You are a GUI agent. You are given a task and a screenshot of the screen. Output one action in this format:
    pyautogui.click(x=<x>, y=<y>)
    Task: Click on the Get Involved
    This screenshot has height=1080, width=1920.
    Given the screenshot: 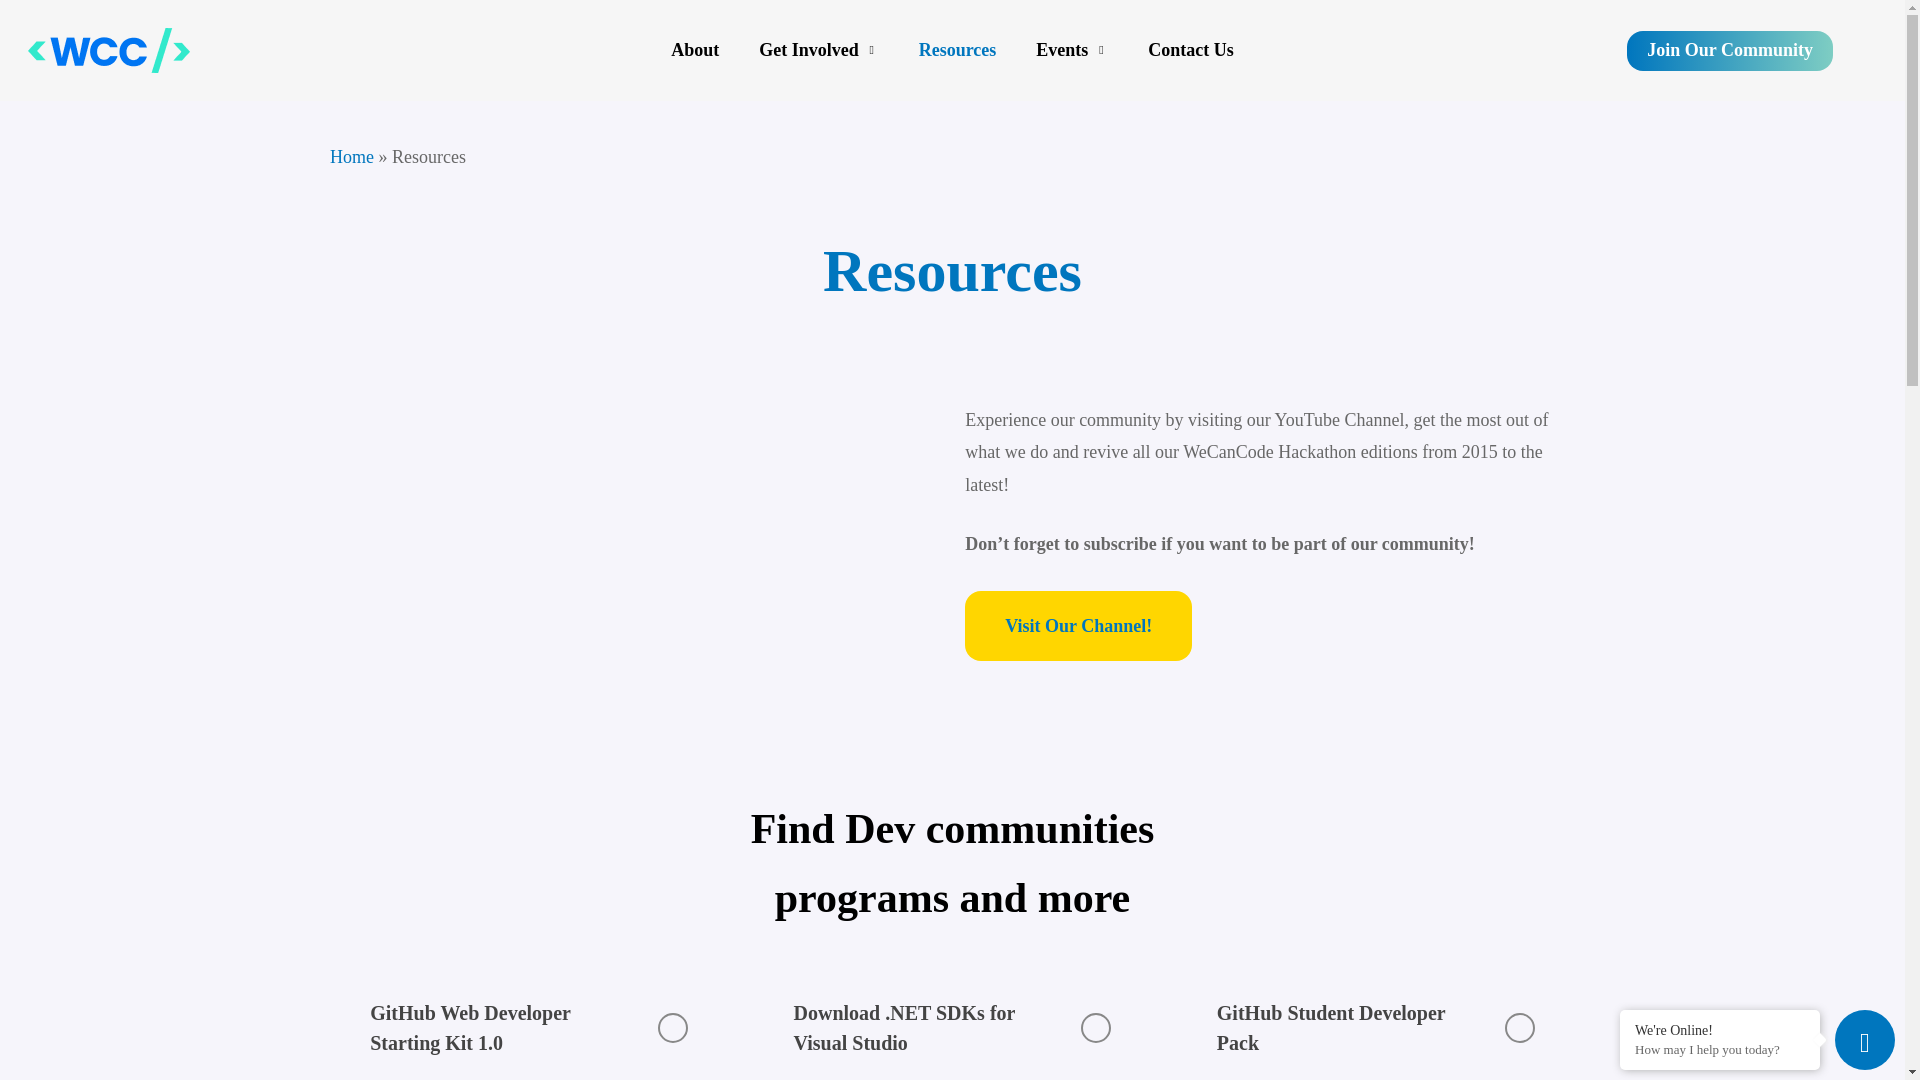 What is the action you would take?
    pyautogui.click(x=818, y=50)
    